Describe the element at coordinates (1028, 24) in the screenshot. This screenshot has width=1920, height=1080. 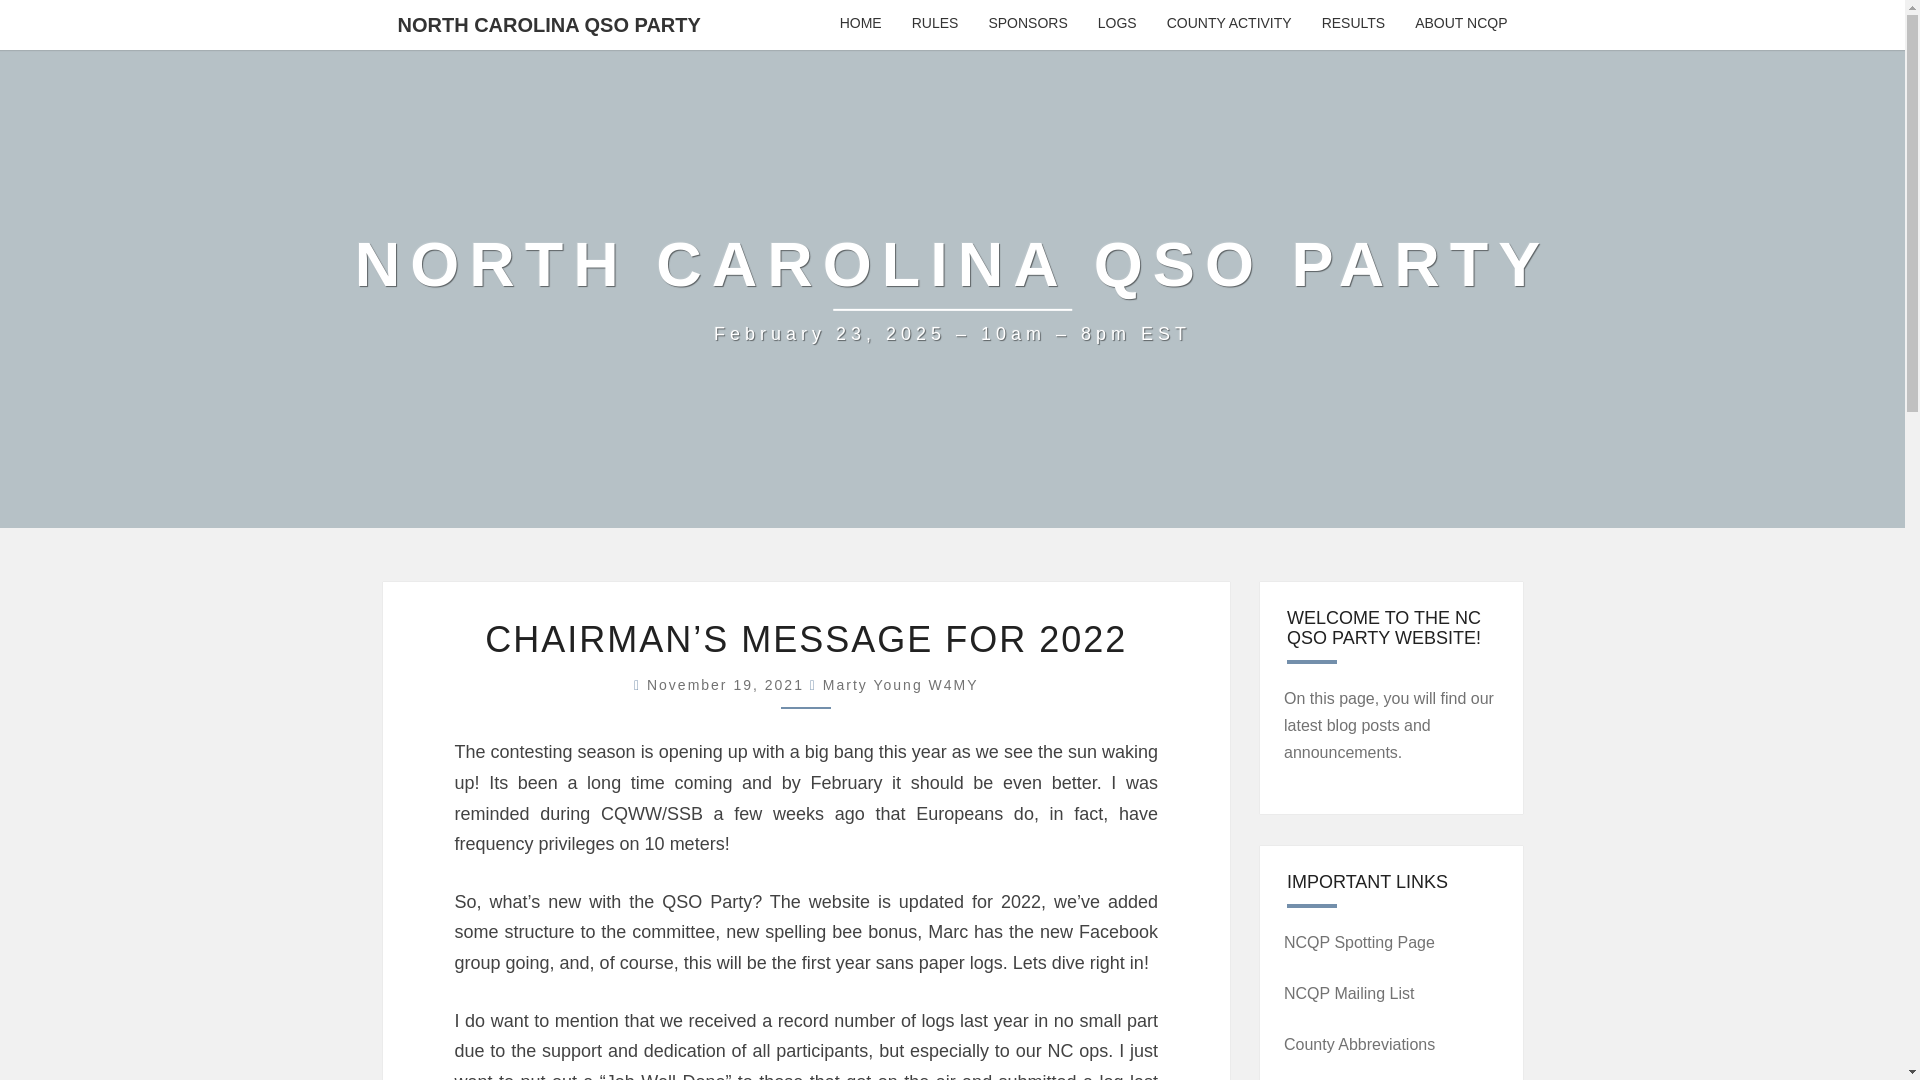
I see `SPONSORS` at that location.